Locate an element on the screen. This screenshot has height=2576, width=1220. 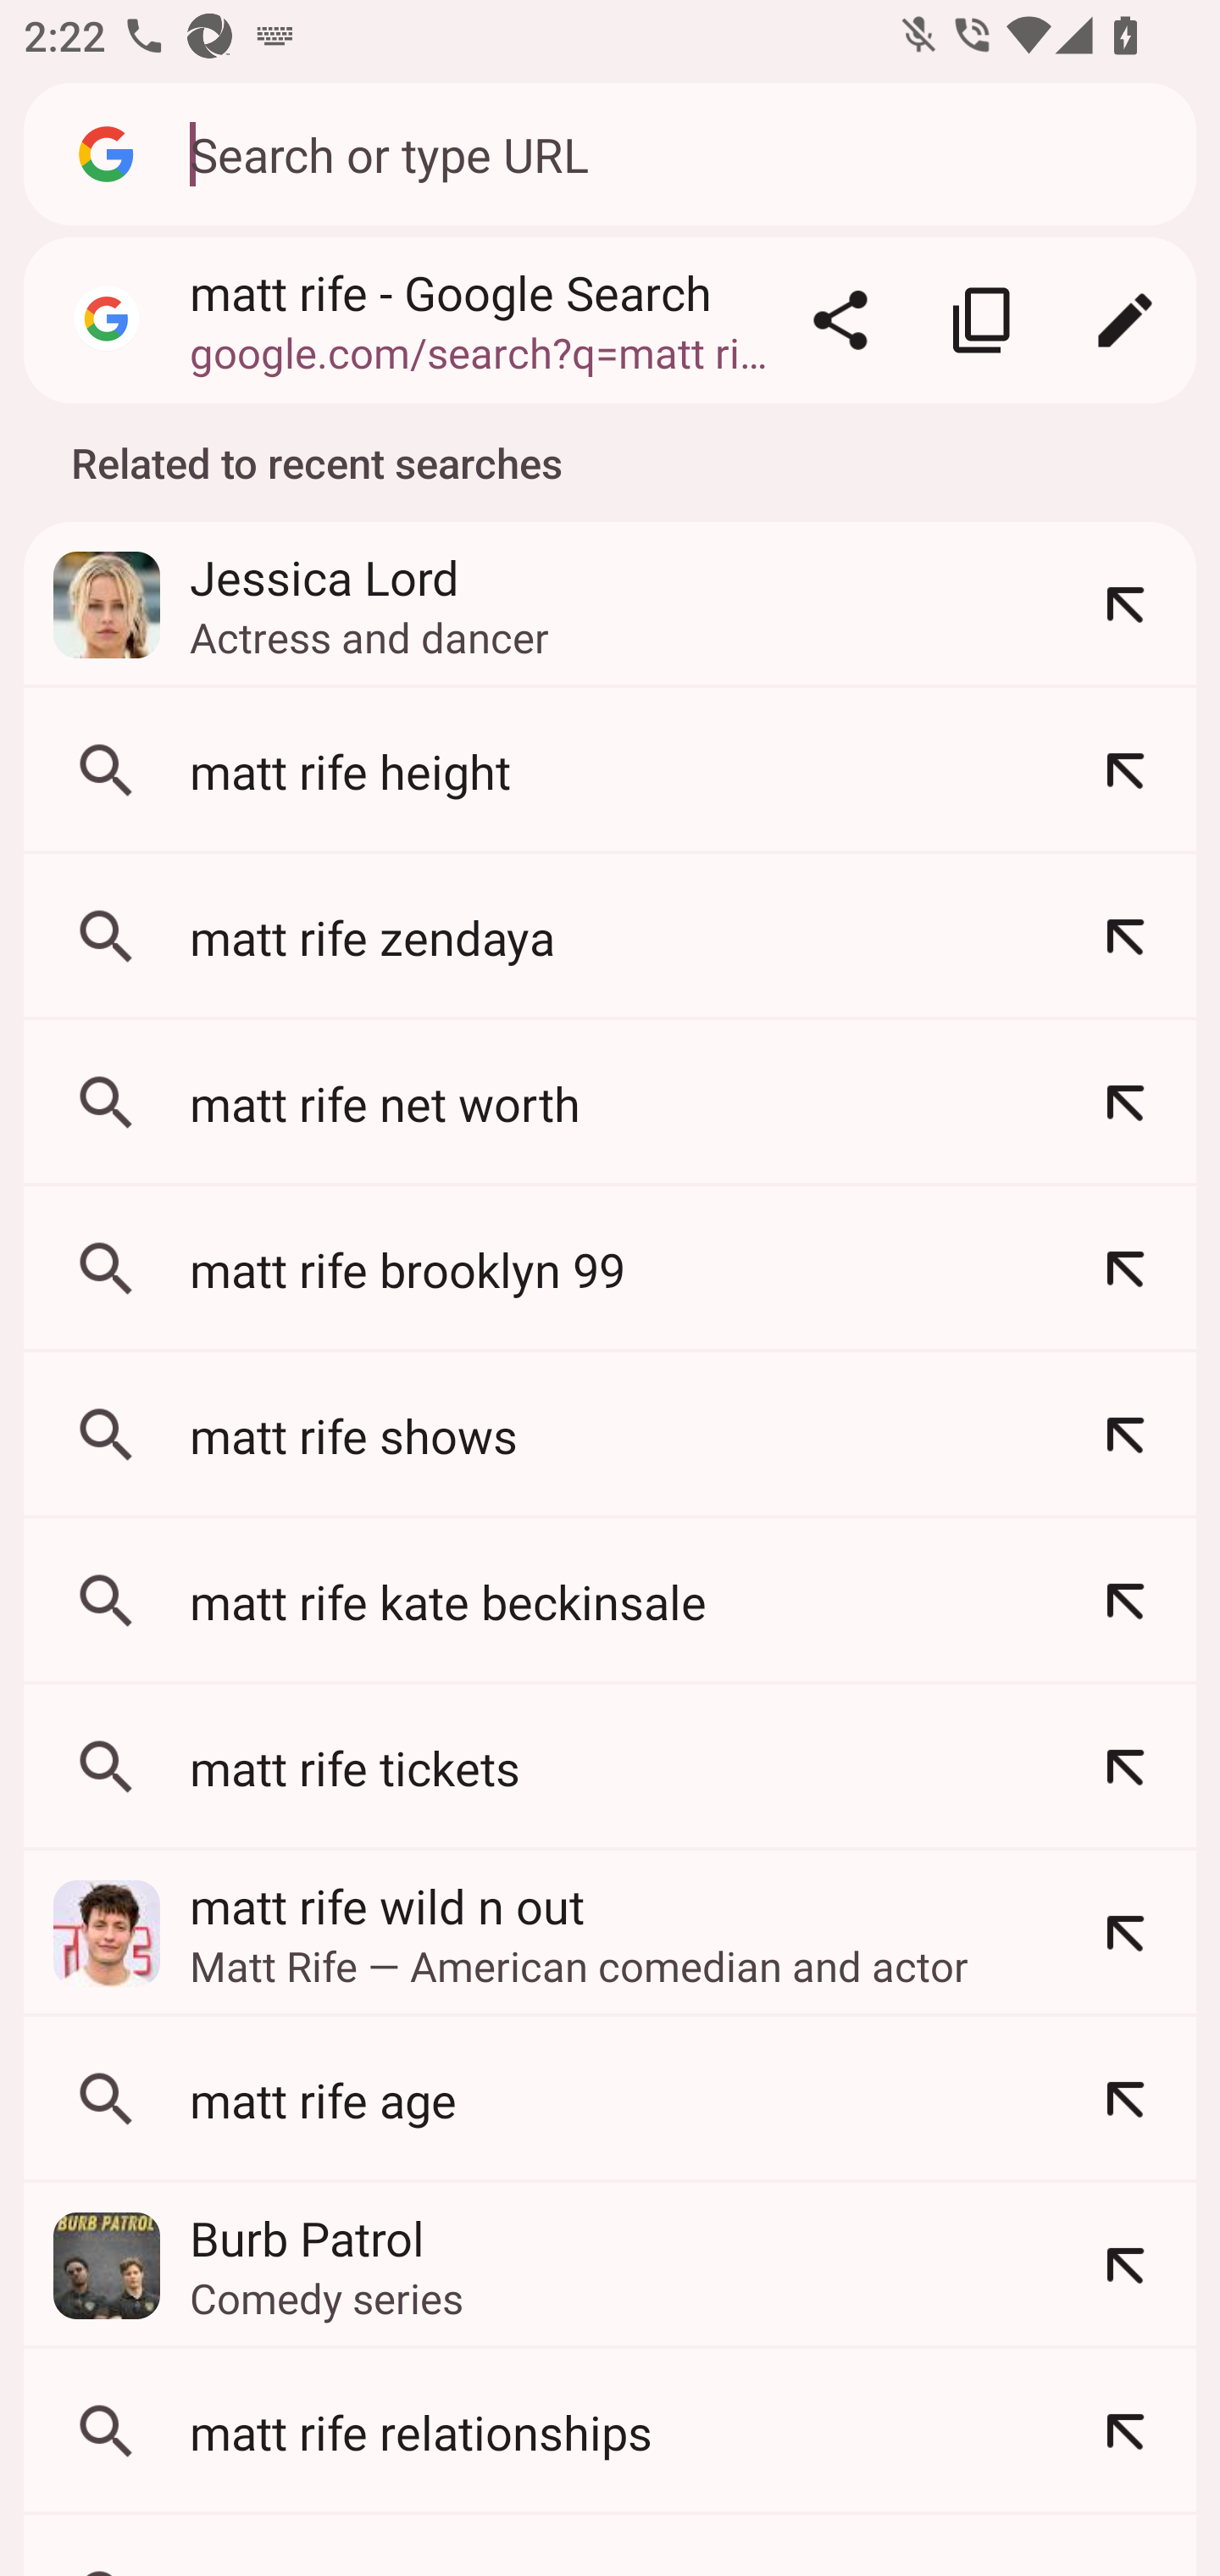
Refine: matt rife kate beckinsale is located at coordinates (1125, 1601).